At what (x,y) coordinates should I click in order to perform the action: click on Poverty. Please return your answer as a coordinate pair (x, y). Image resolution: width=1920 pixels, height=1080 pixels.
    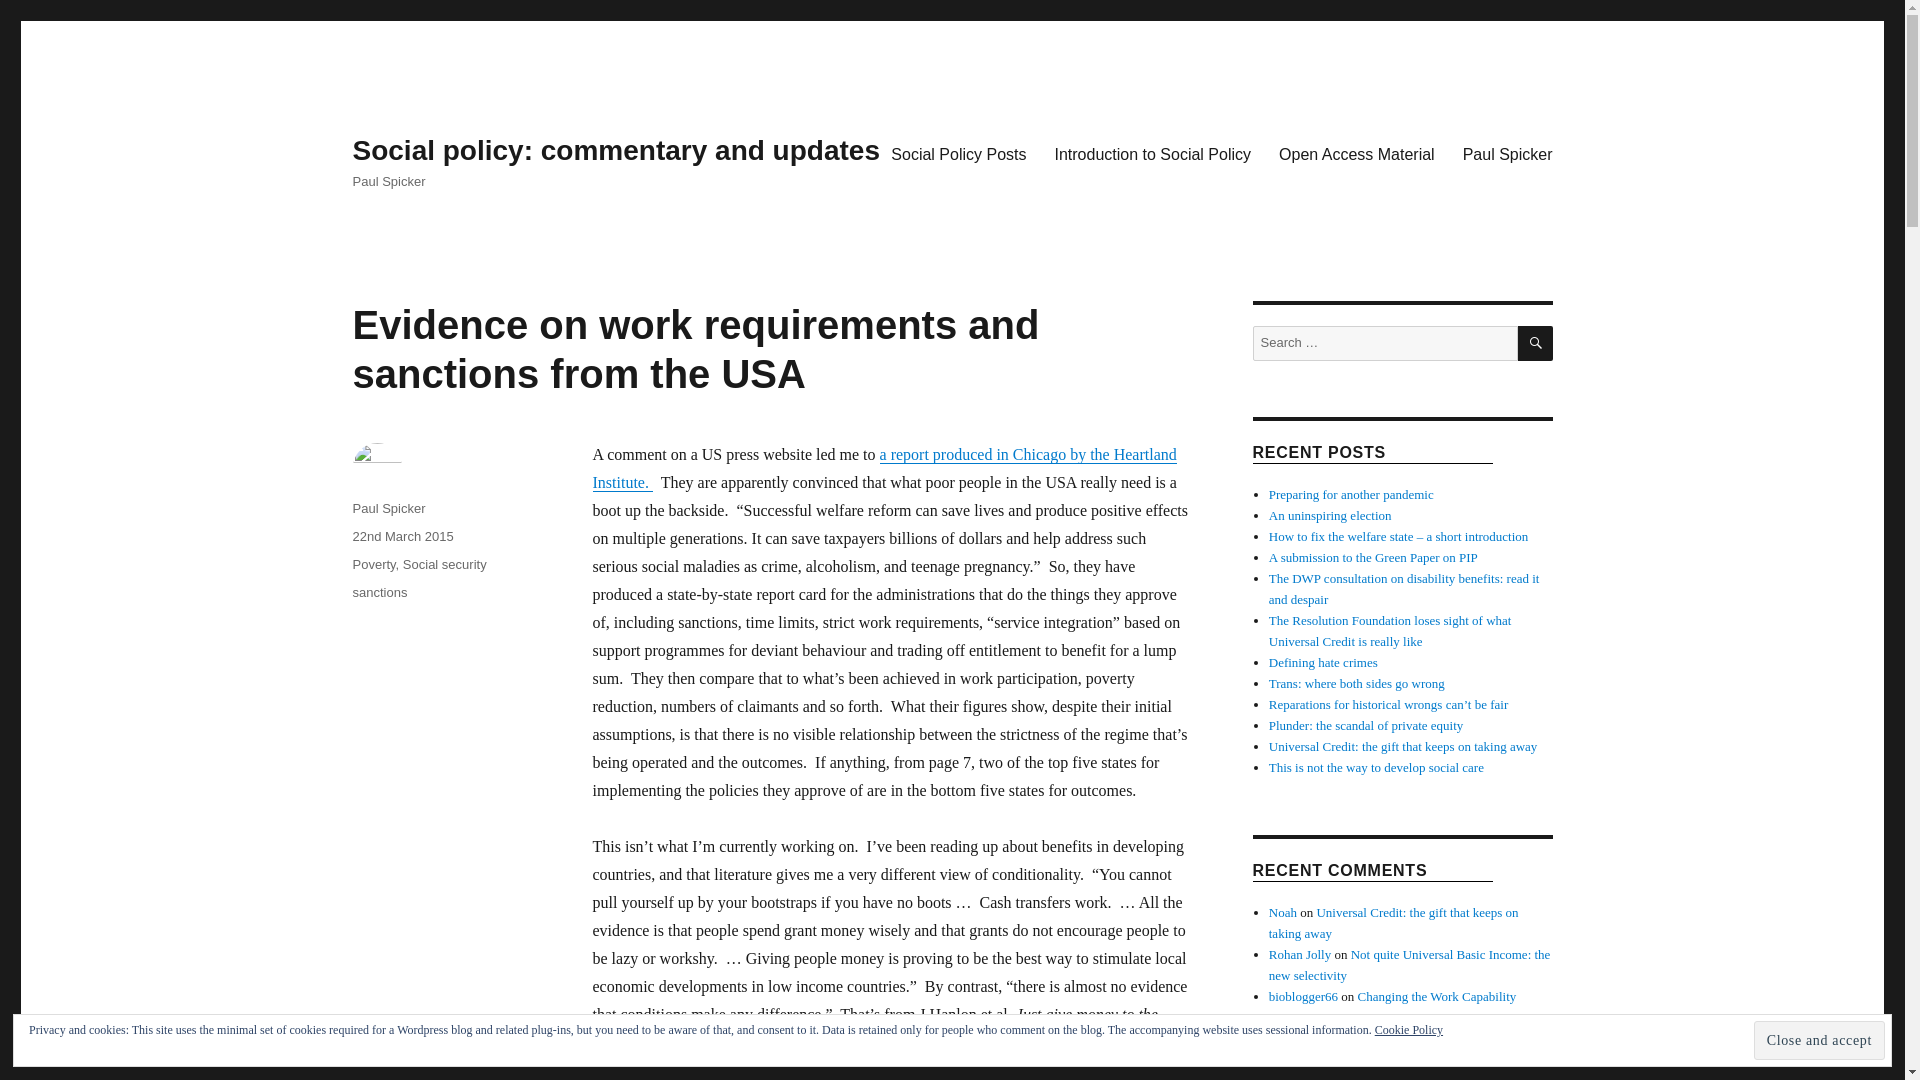
    Looking at the image, I should click on (373, 564).